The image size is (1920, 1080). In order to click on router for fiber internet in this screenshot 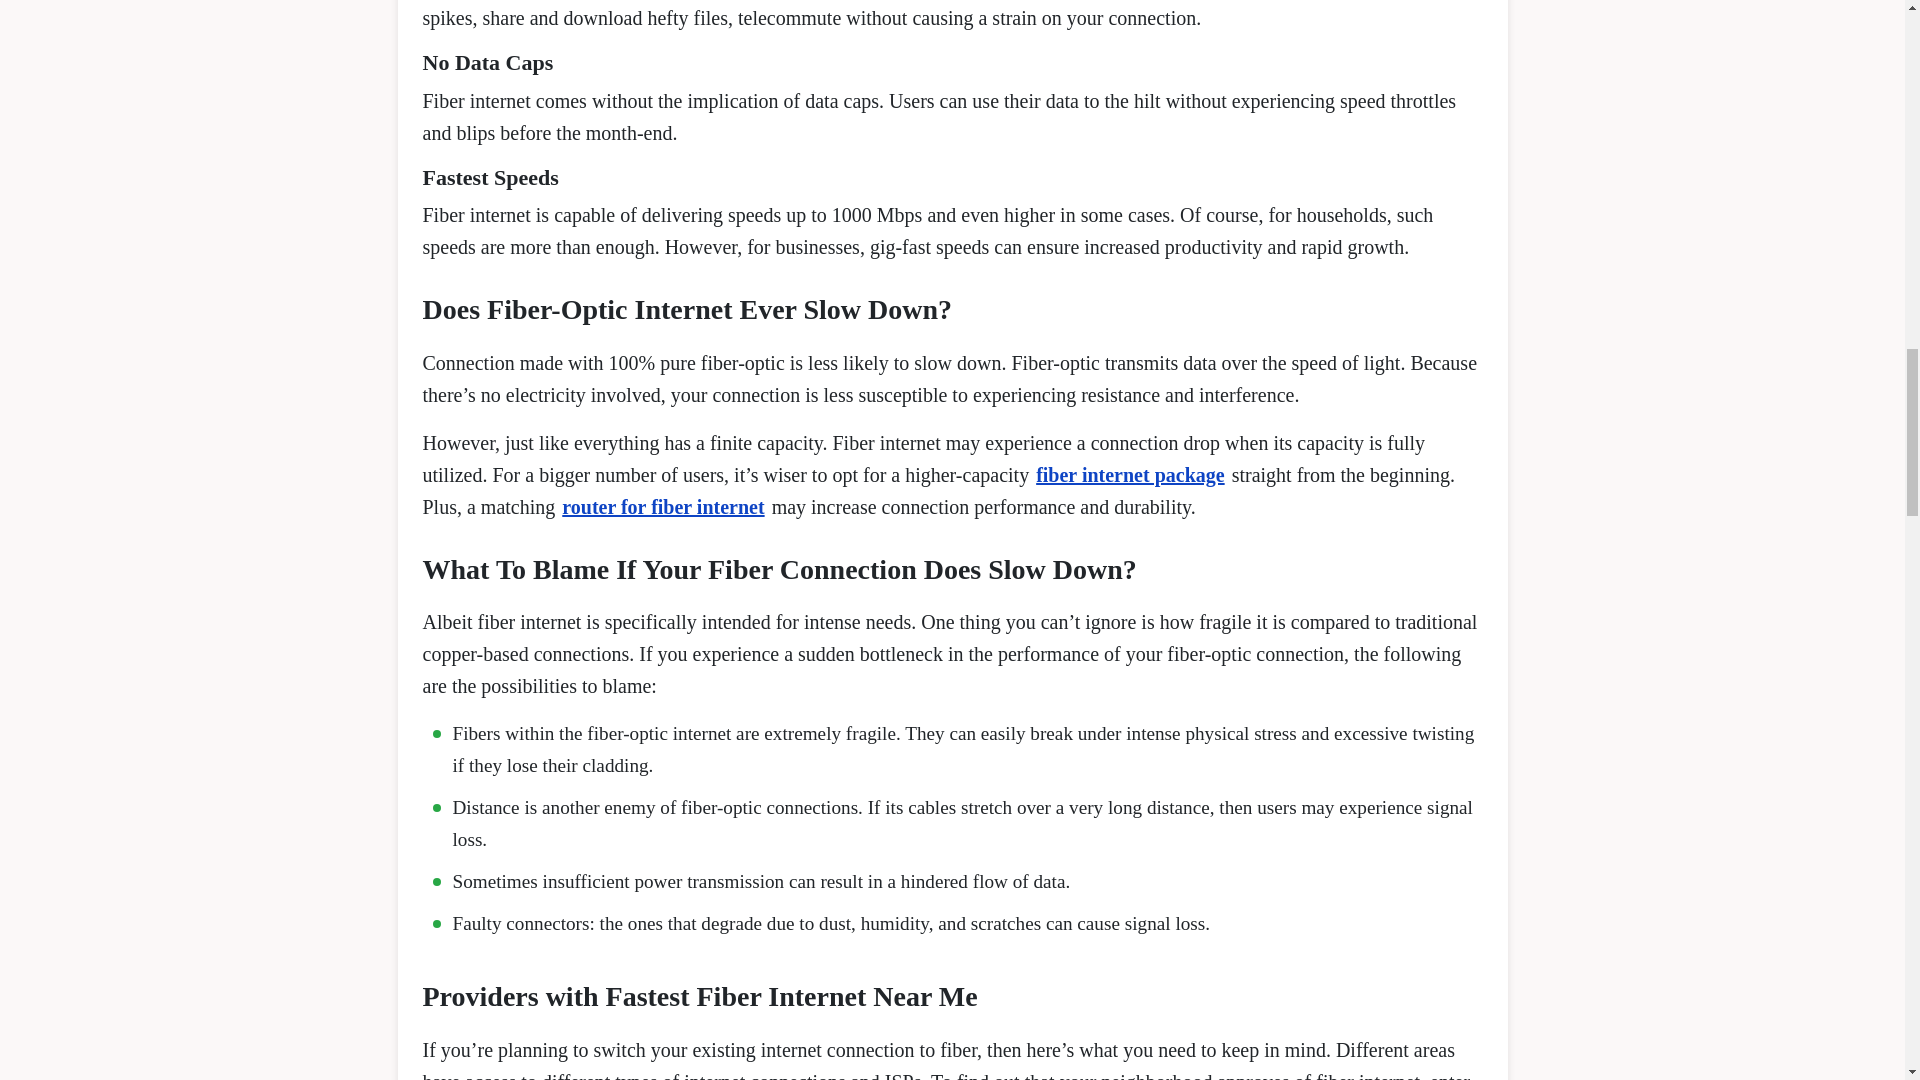, I will do `click(663, 506)`.